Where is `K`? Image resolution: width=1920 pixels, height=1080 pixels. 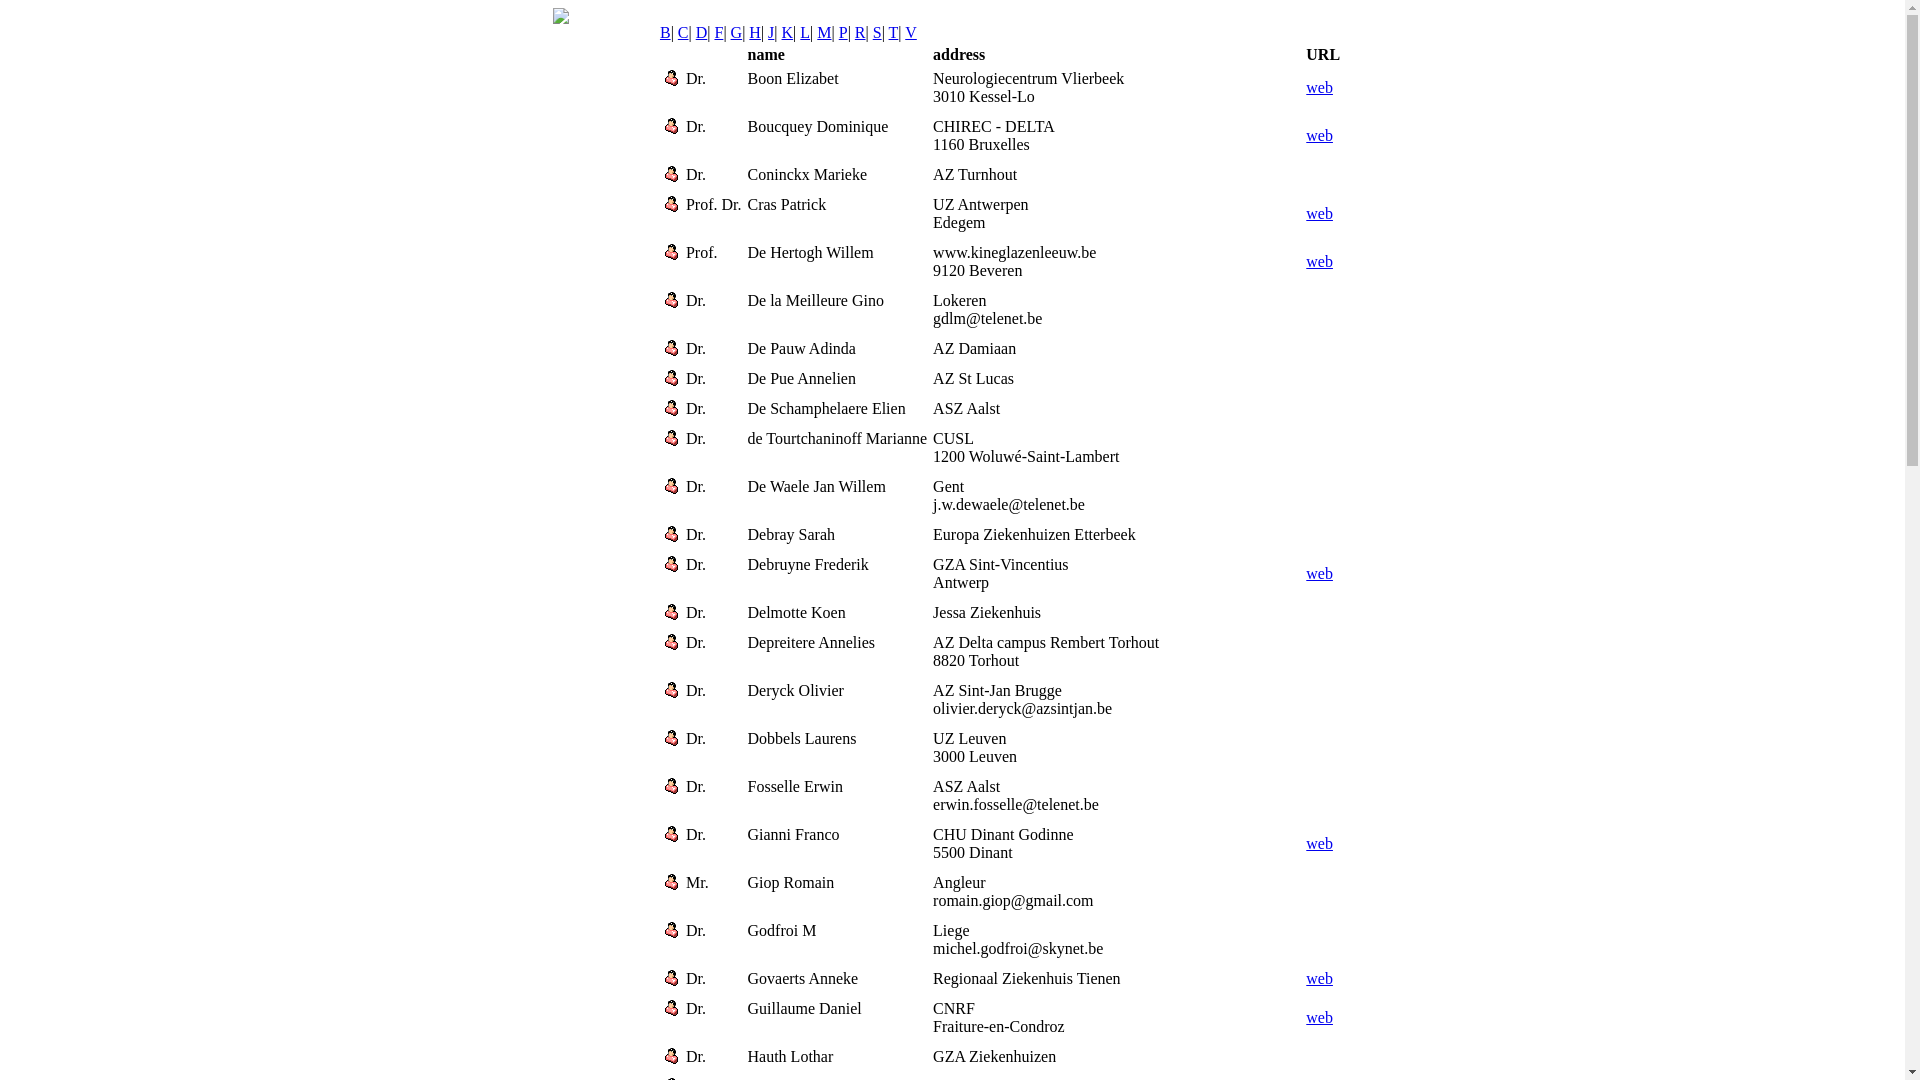 K is located at coordinates (788, 32).